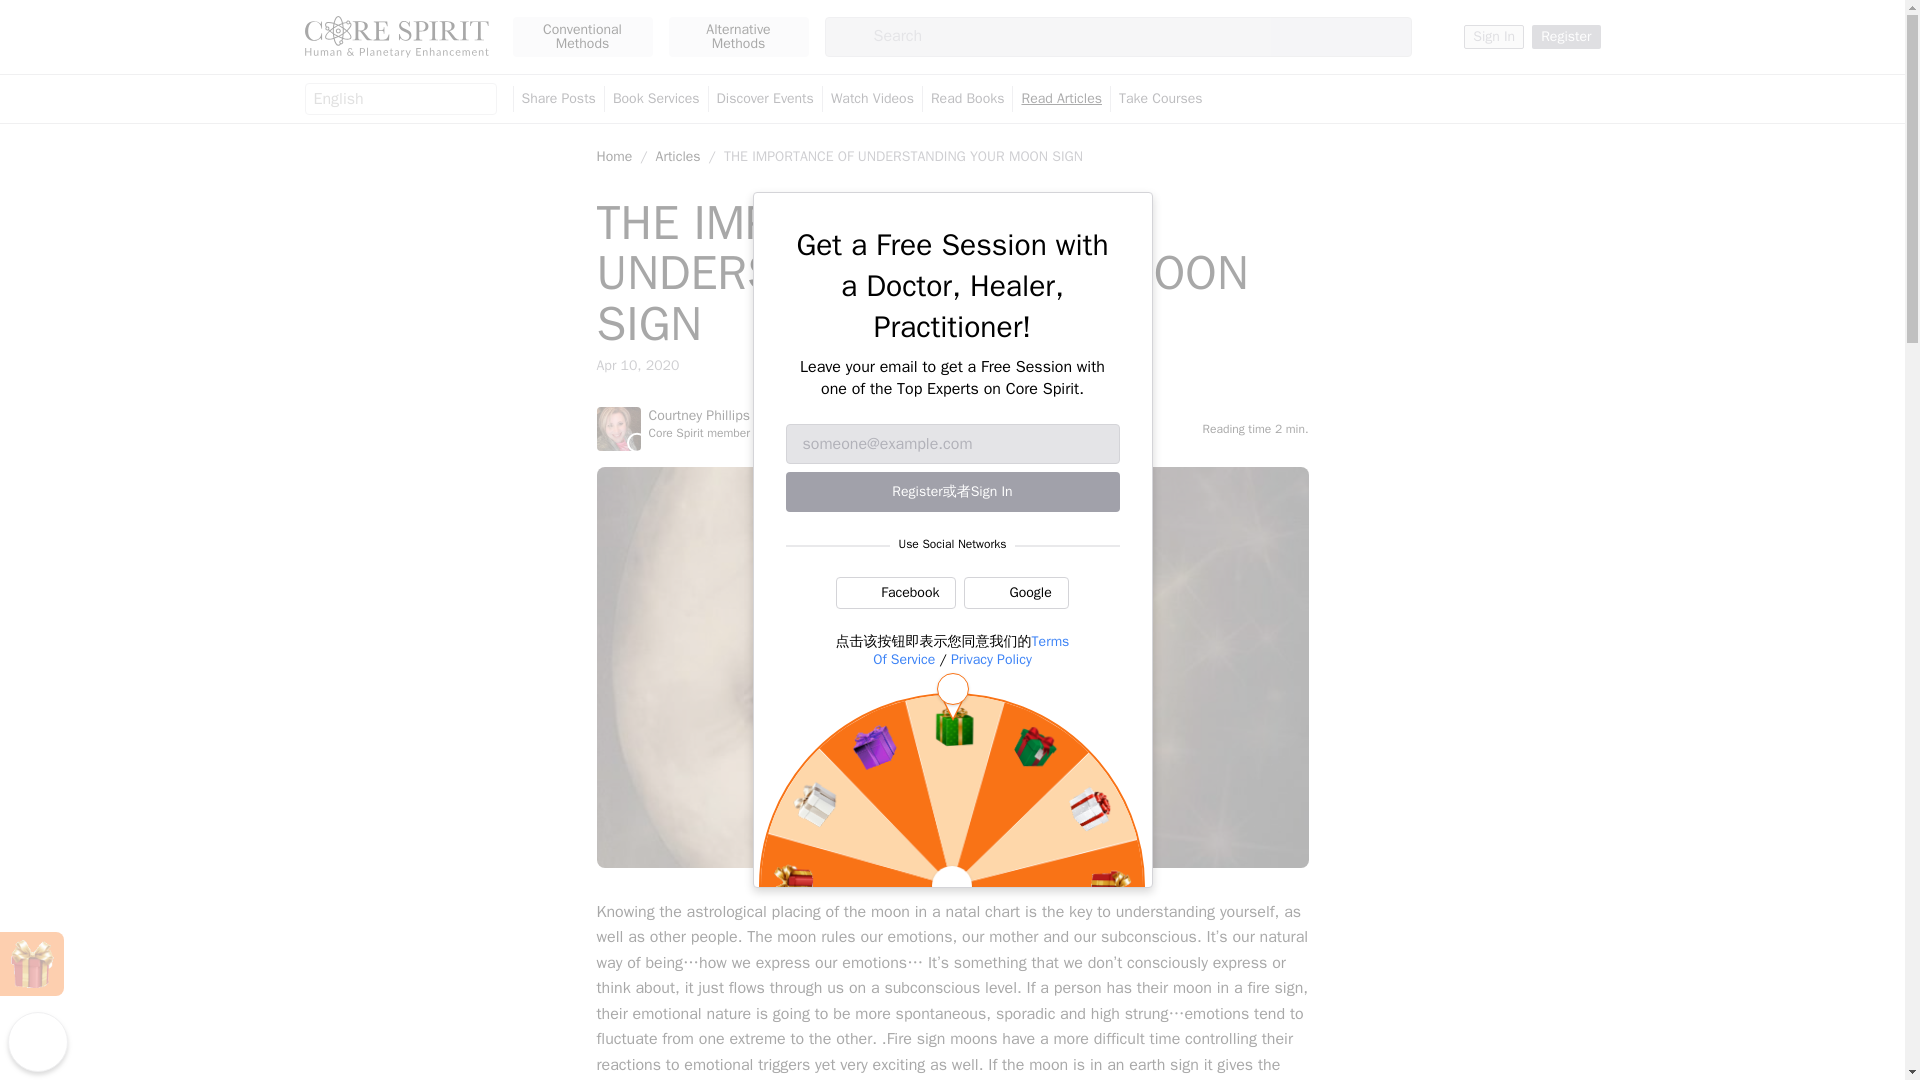  Describe the element at coordinates (558, 99) in the screenshot. I see `Share Posts` at that location.